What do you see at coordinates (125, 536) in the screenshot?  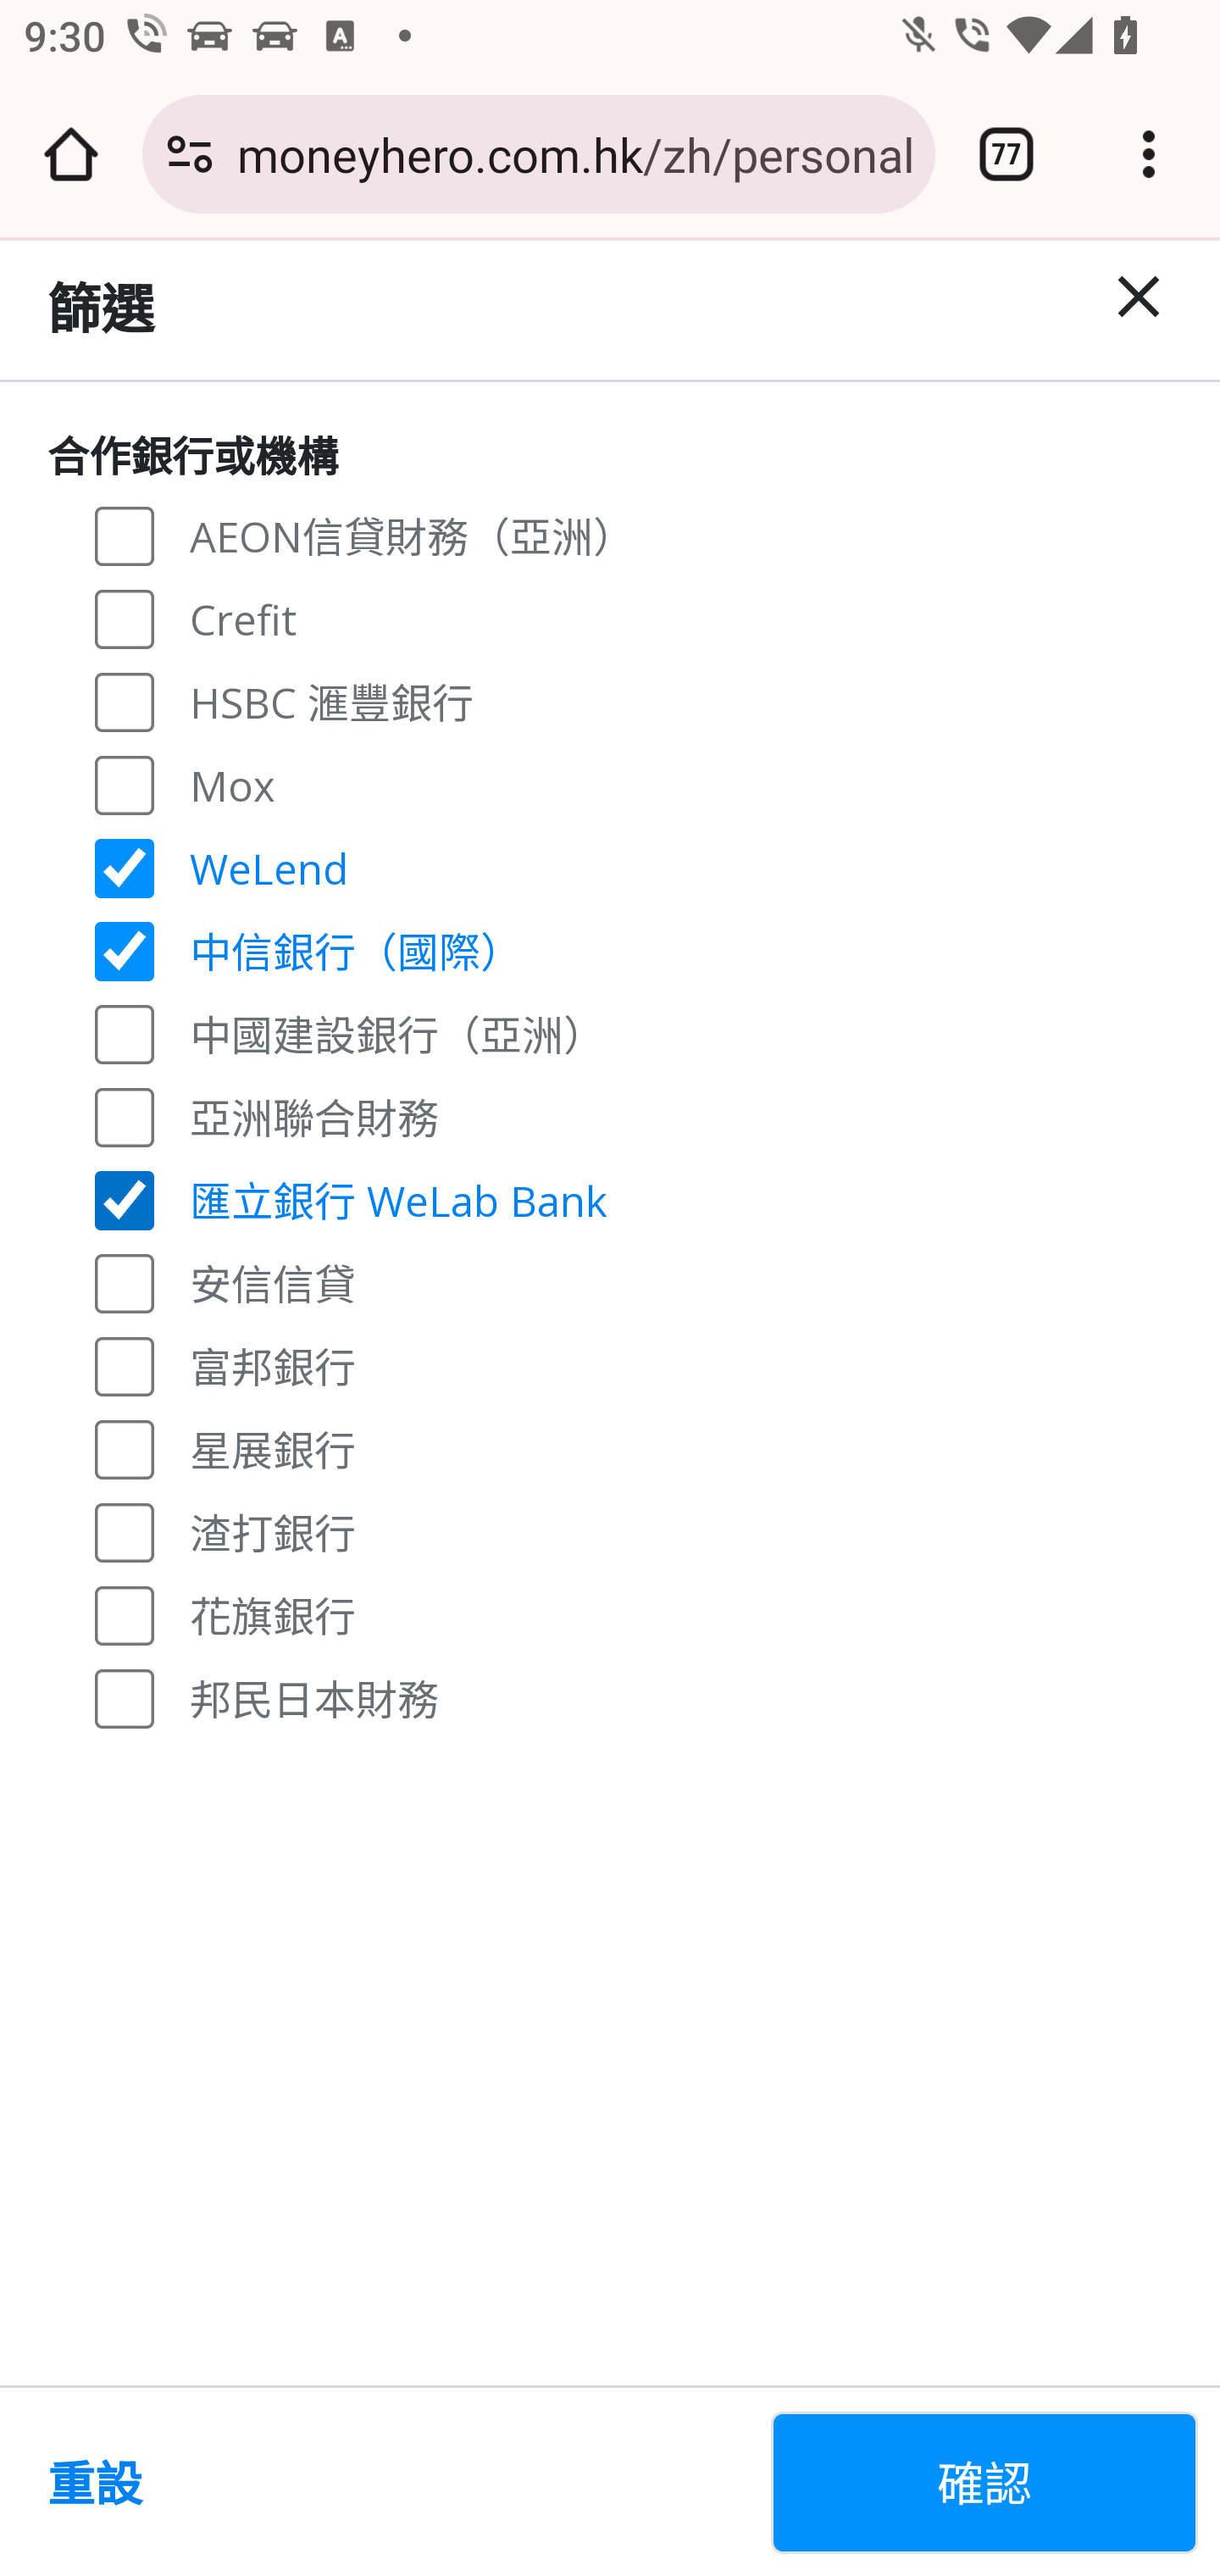 I see `AEON信貸財務（亞洲）` at bounding box center [125, 536].